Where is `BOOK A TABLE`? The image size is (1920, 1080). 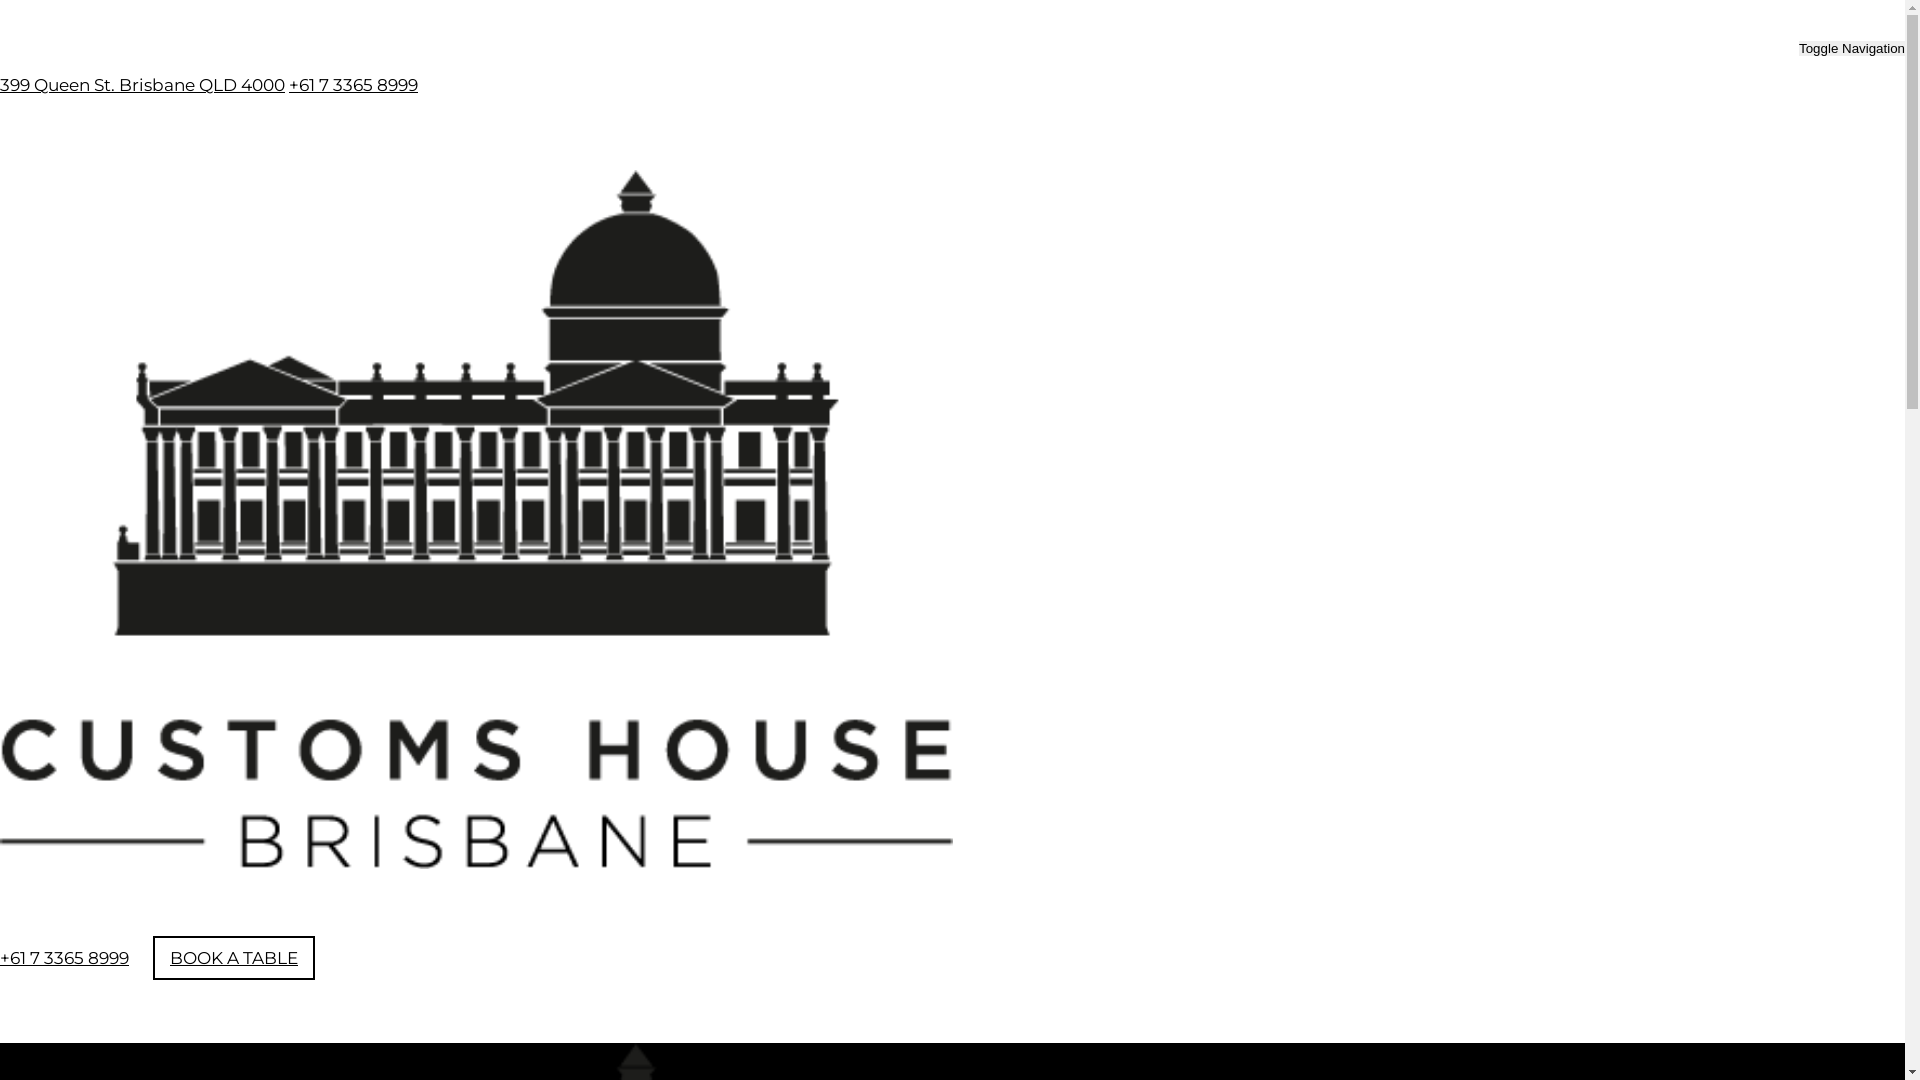 BOOK A TABLE is located at coordinates (234, 958).